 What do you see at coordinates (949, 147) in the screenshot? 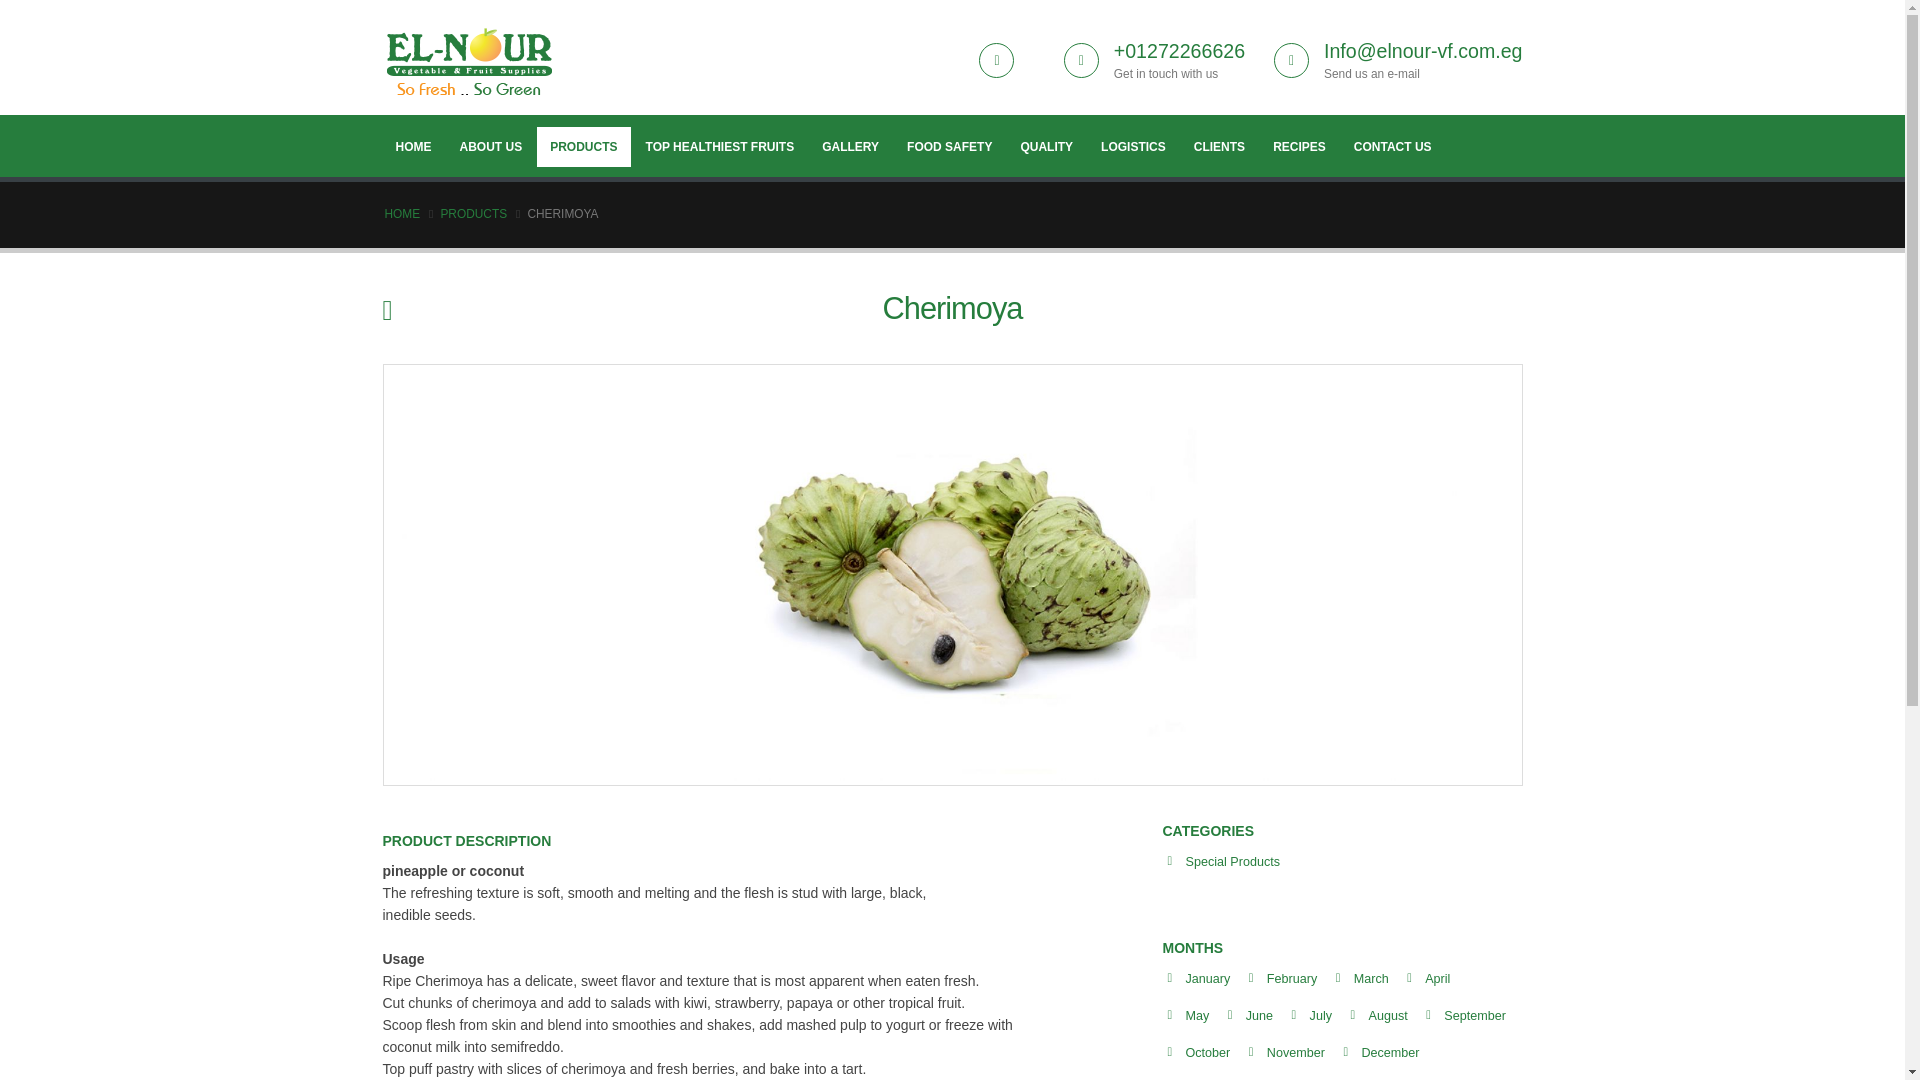
I see `FOOD SAFETY` at bounding box center [949, 147].